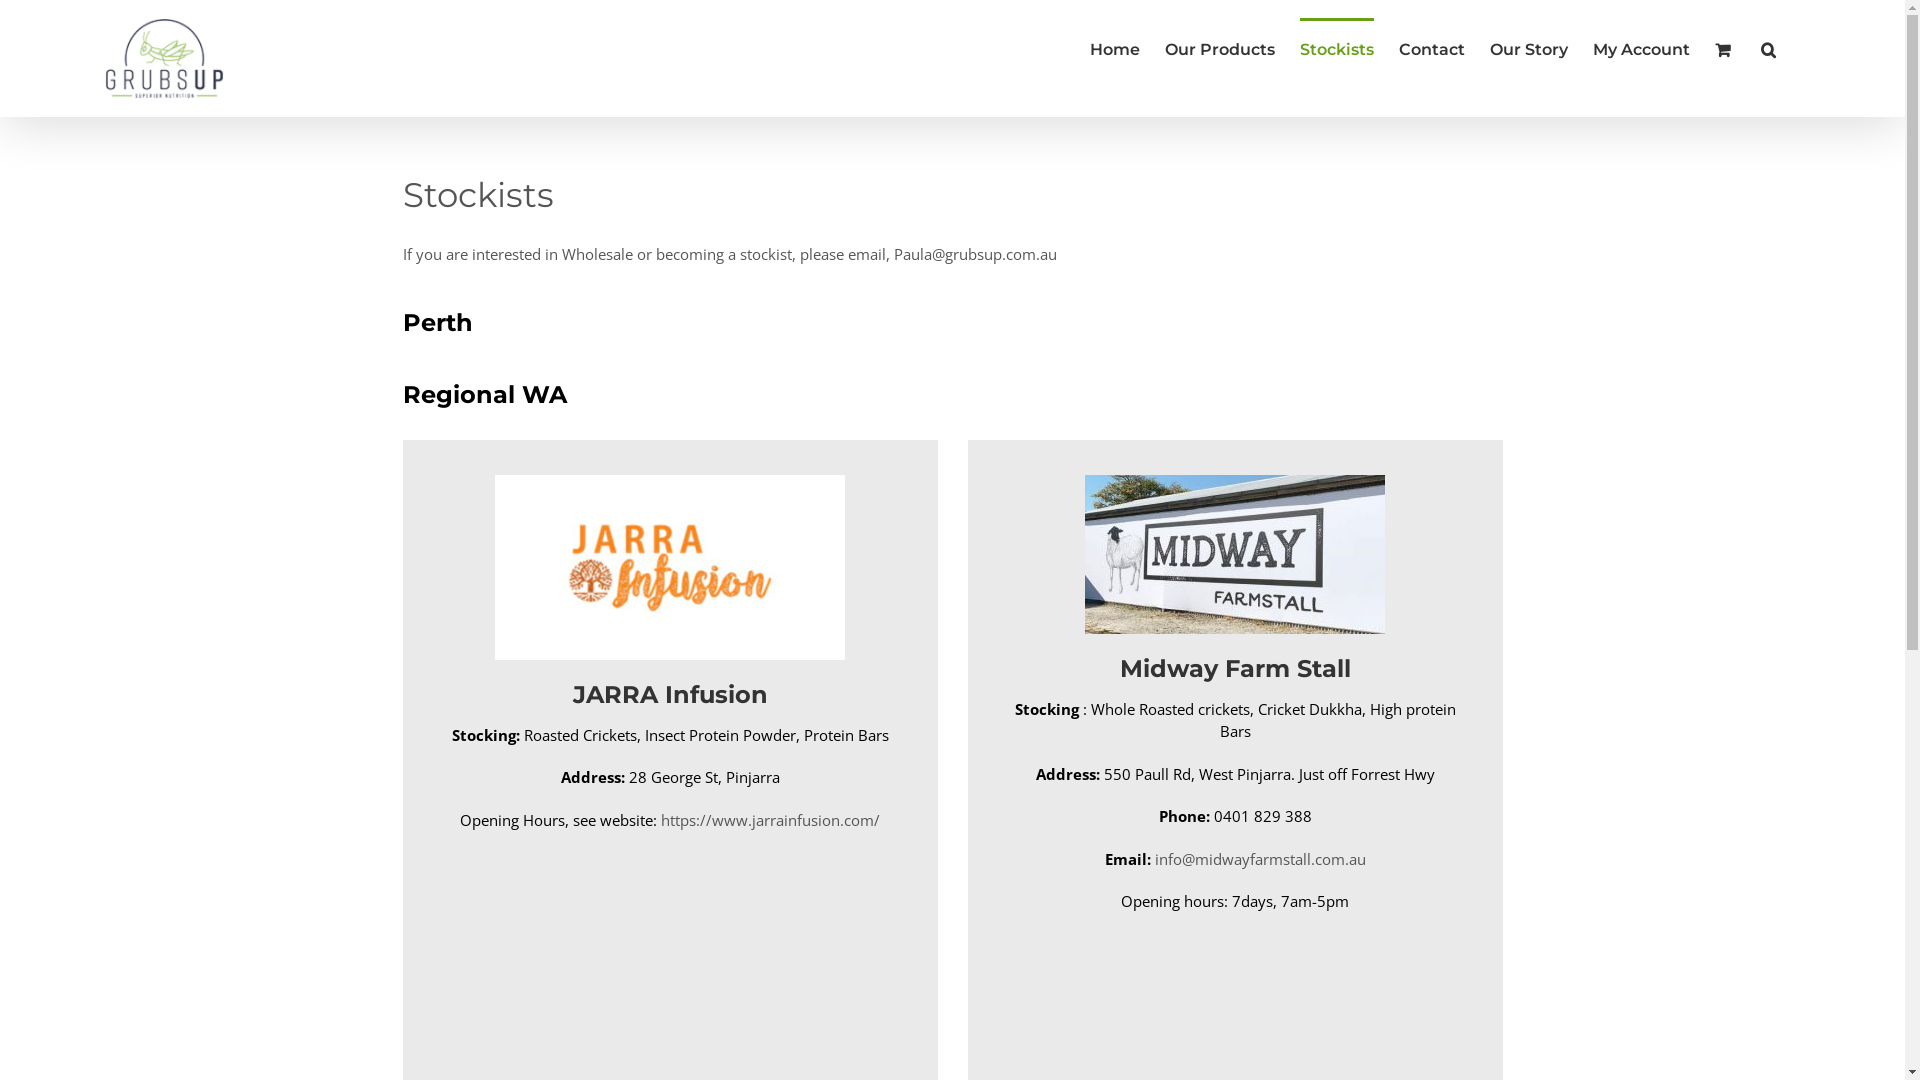 This screenshot has height=1080, width=1920. I want to click on Midway Farm Stall, so click(1234, 579).